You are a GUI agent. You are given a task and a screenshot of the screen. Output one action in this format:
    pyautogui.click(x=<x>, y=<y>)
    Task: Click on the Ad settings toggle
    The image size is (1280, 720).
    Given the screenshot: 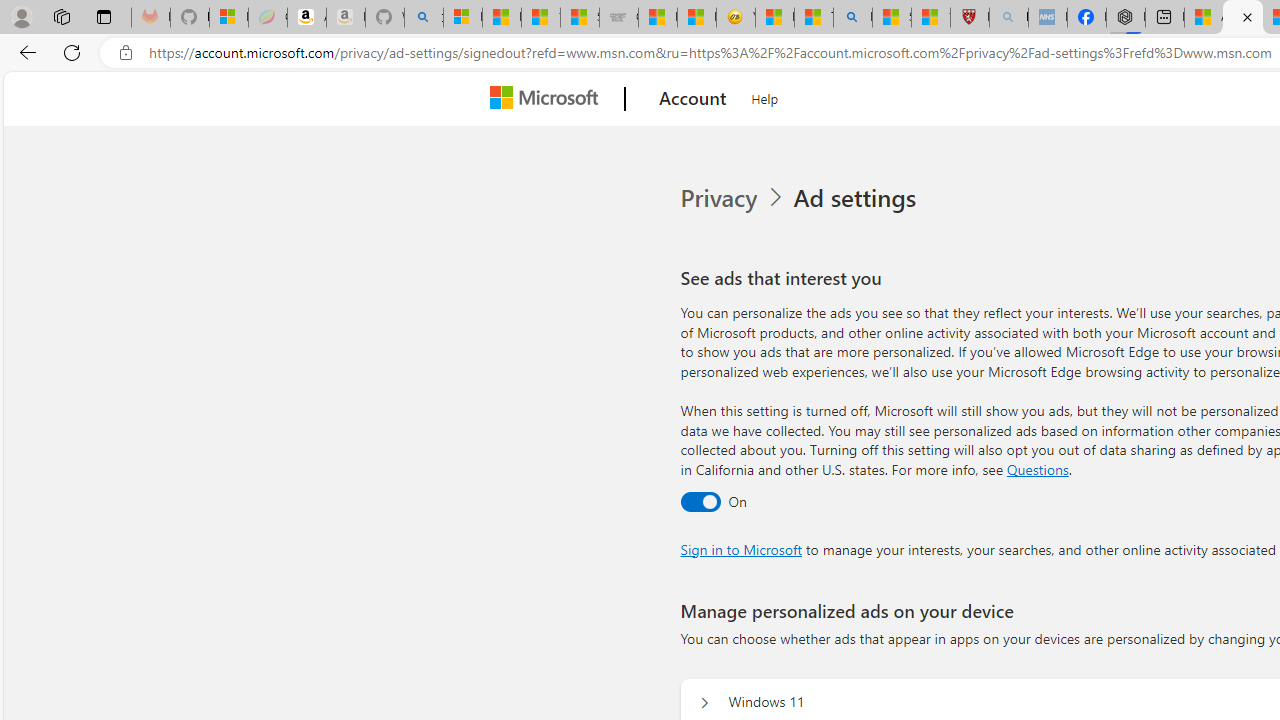 What is the action you would take?
    pyautogui.click(x=700, y=501)
    